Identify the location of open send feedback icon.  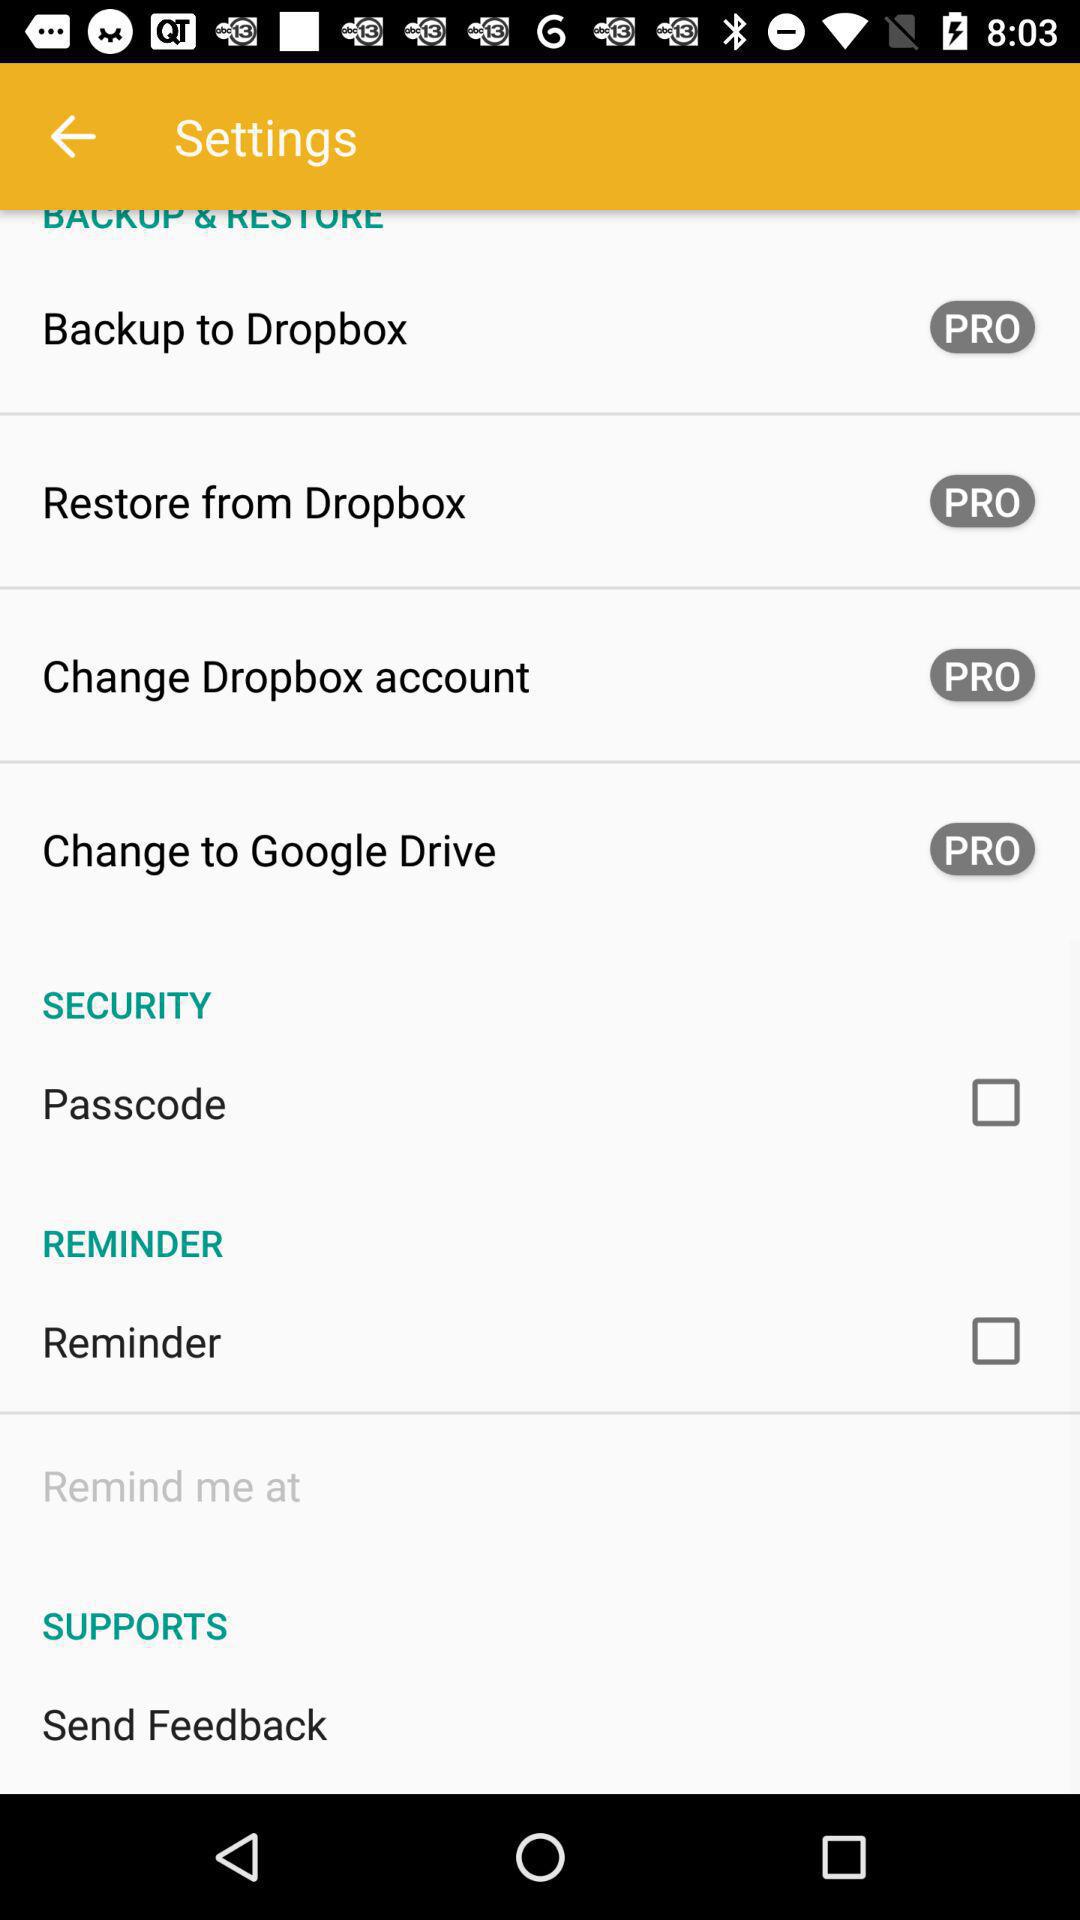
(184, 1724).